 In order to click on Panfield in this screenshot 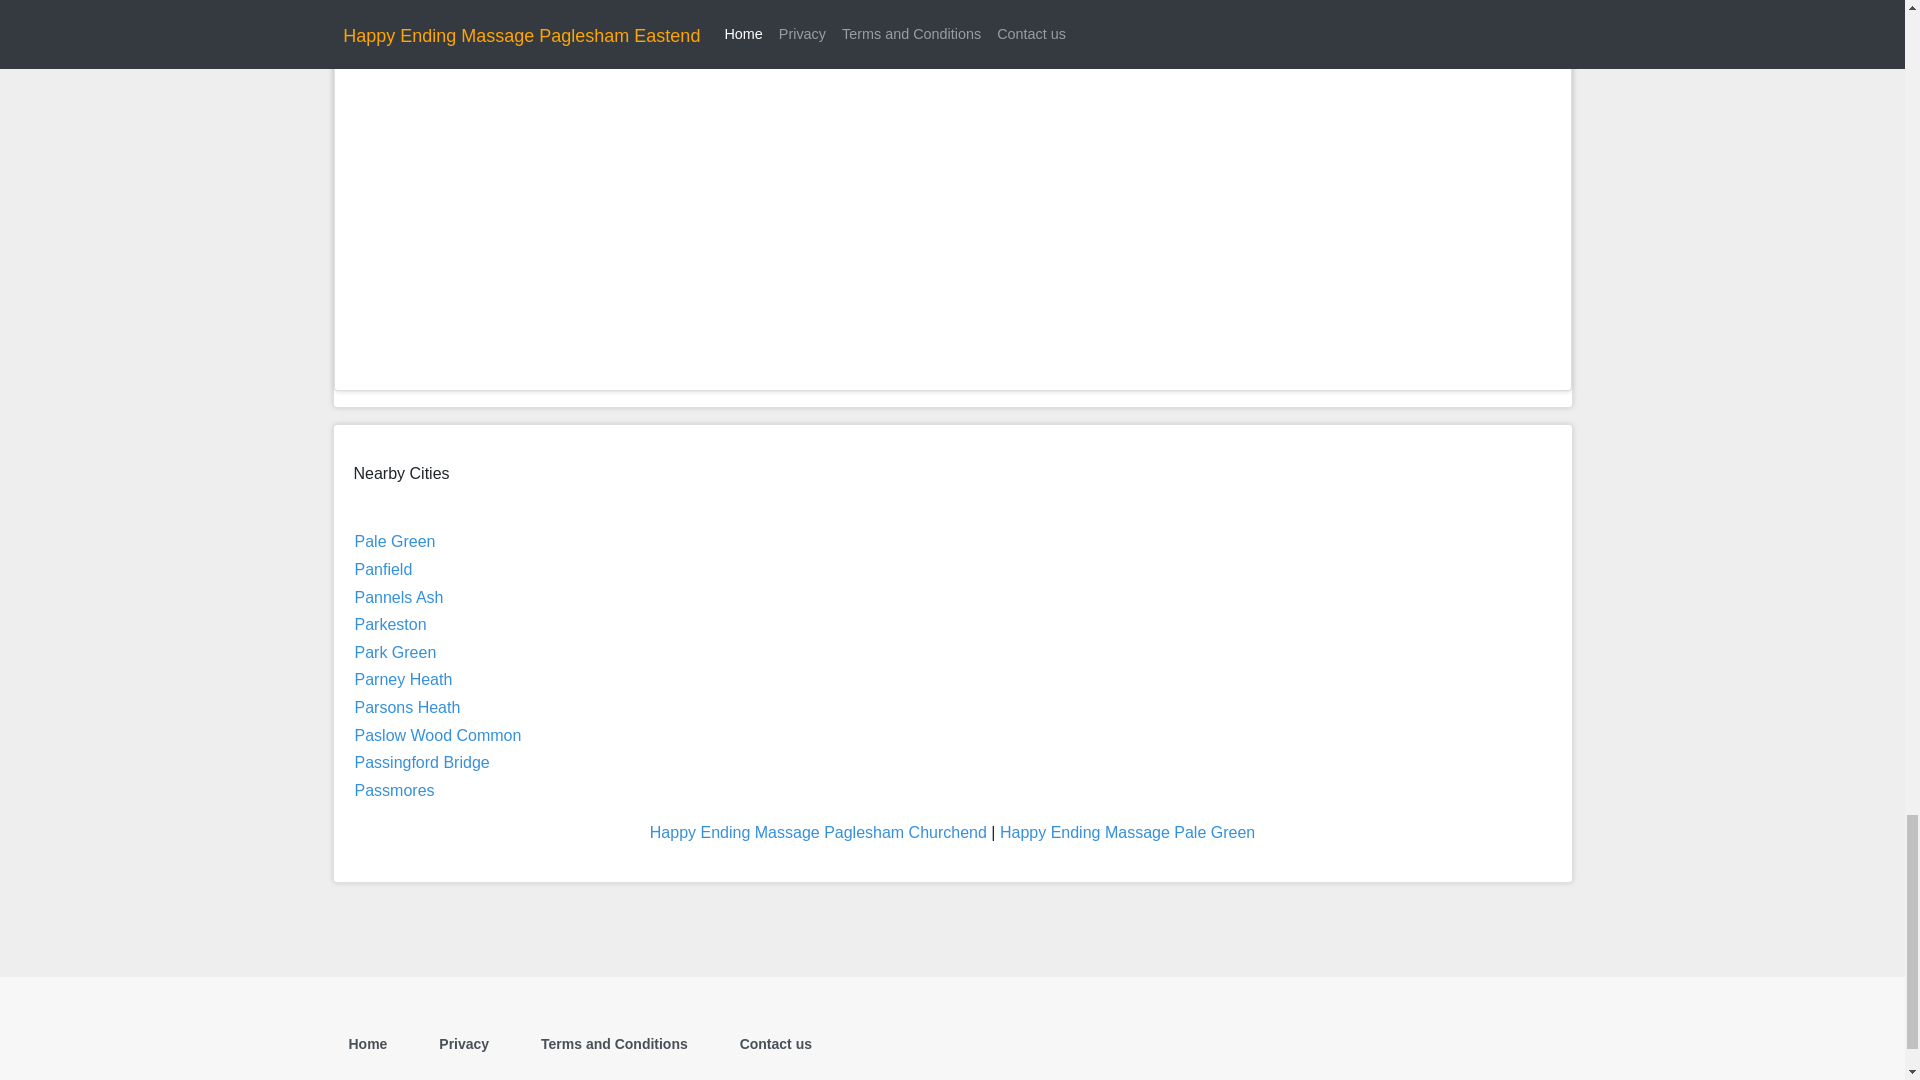, I will do `click(382, 568)`.